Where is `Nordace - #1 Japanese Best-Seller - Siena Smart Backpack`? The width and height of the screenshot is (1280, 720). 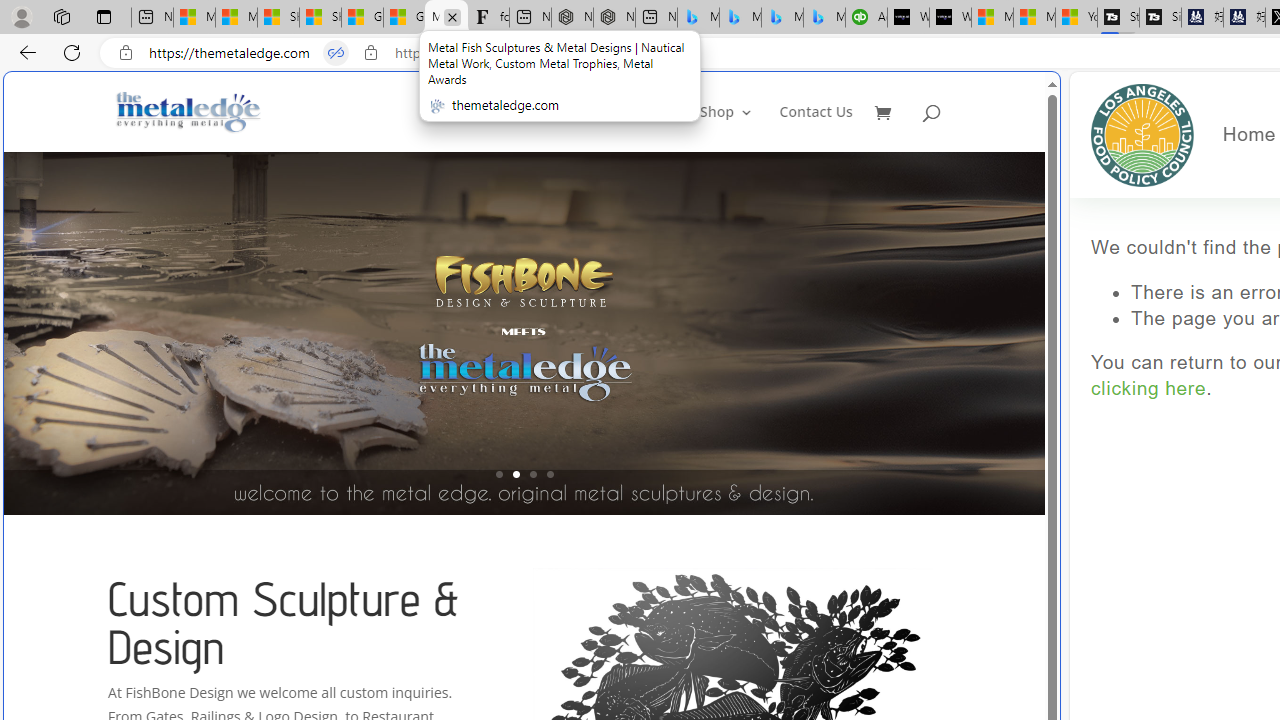
Nordace - #1 Japanese Best-Seller - Siena Smart Backpack is located at coordinates (614, 18).